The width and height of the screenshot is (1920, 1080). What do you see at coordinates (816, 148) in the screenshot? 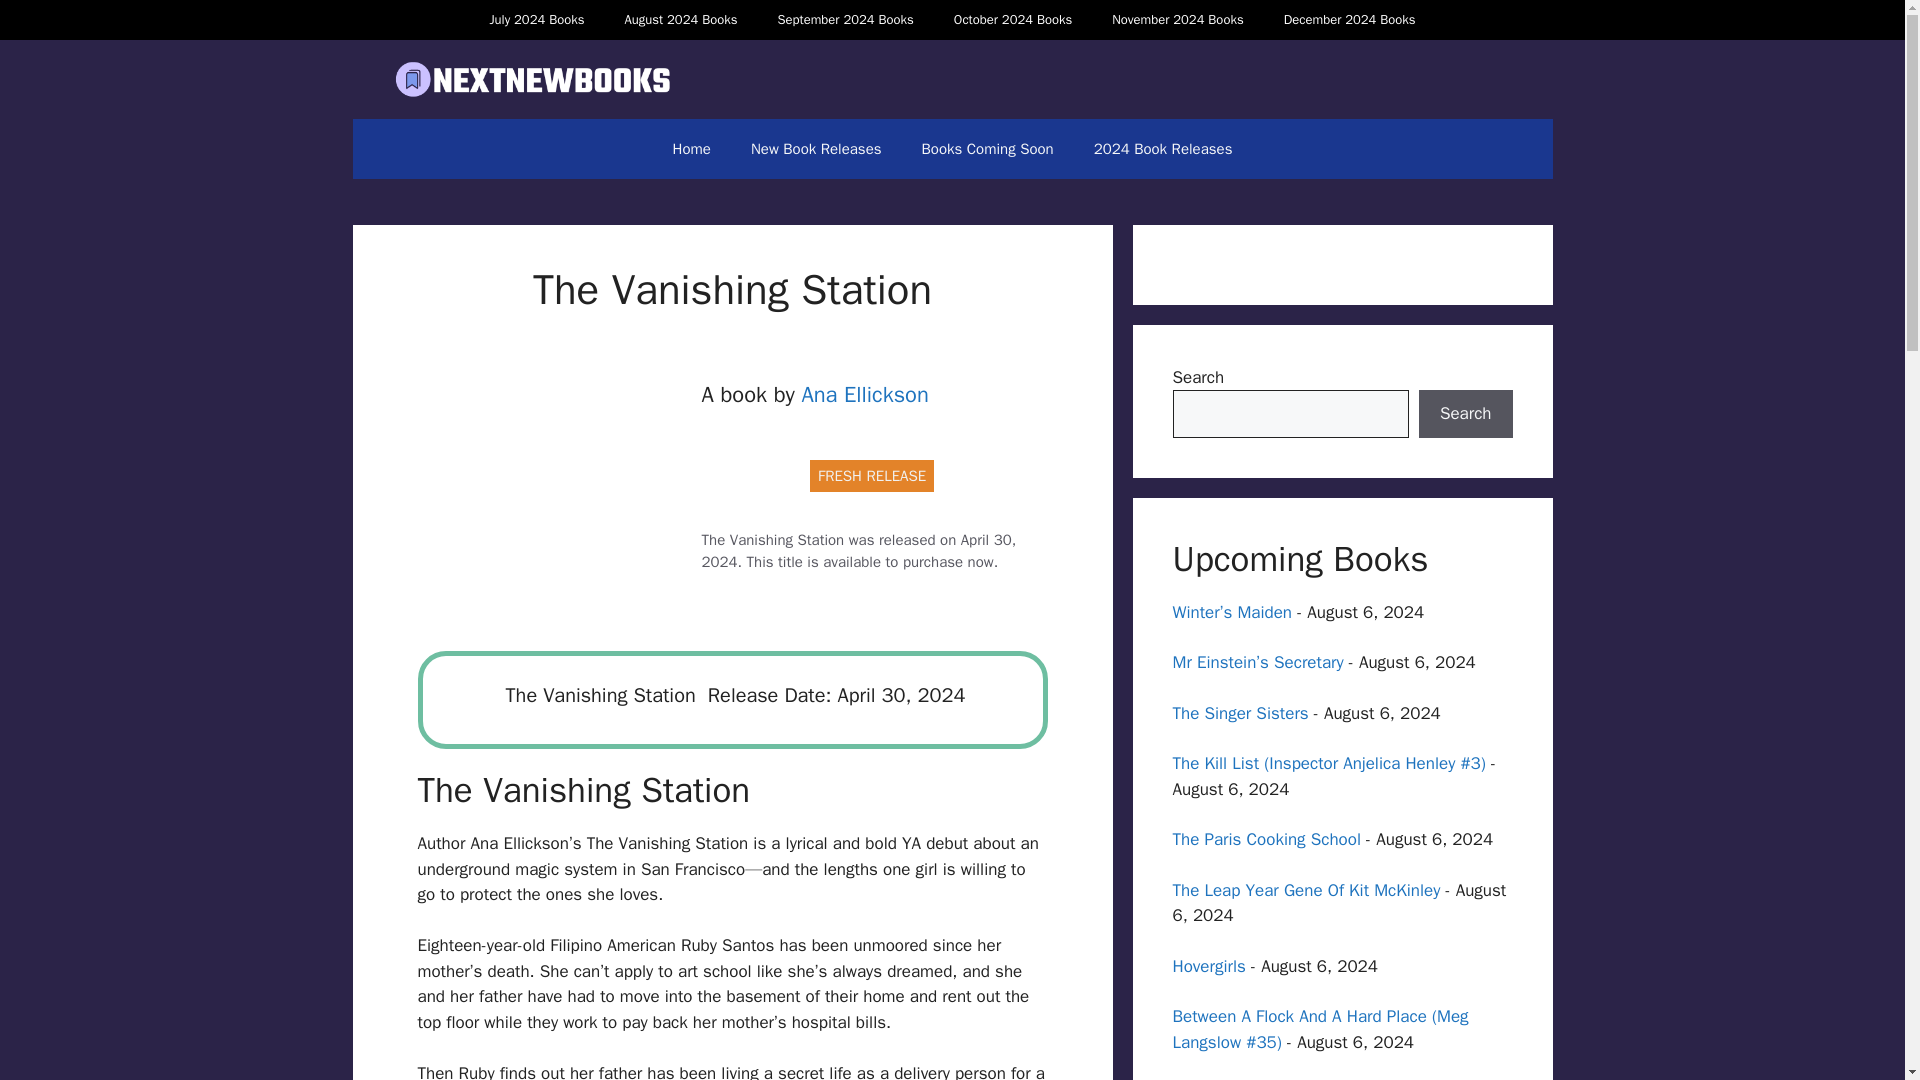
I see `New Book Releases` at bounding box center [816, 148].